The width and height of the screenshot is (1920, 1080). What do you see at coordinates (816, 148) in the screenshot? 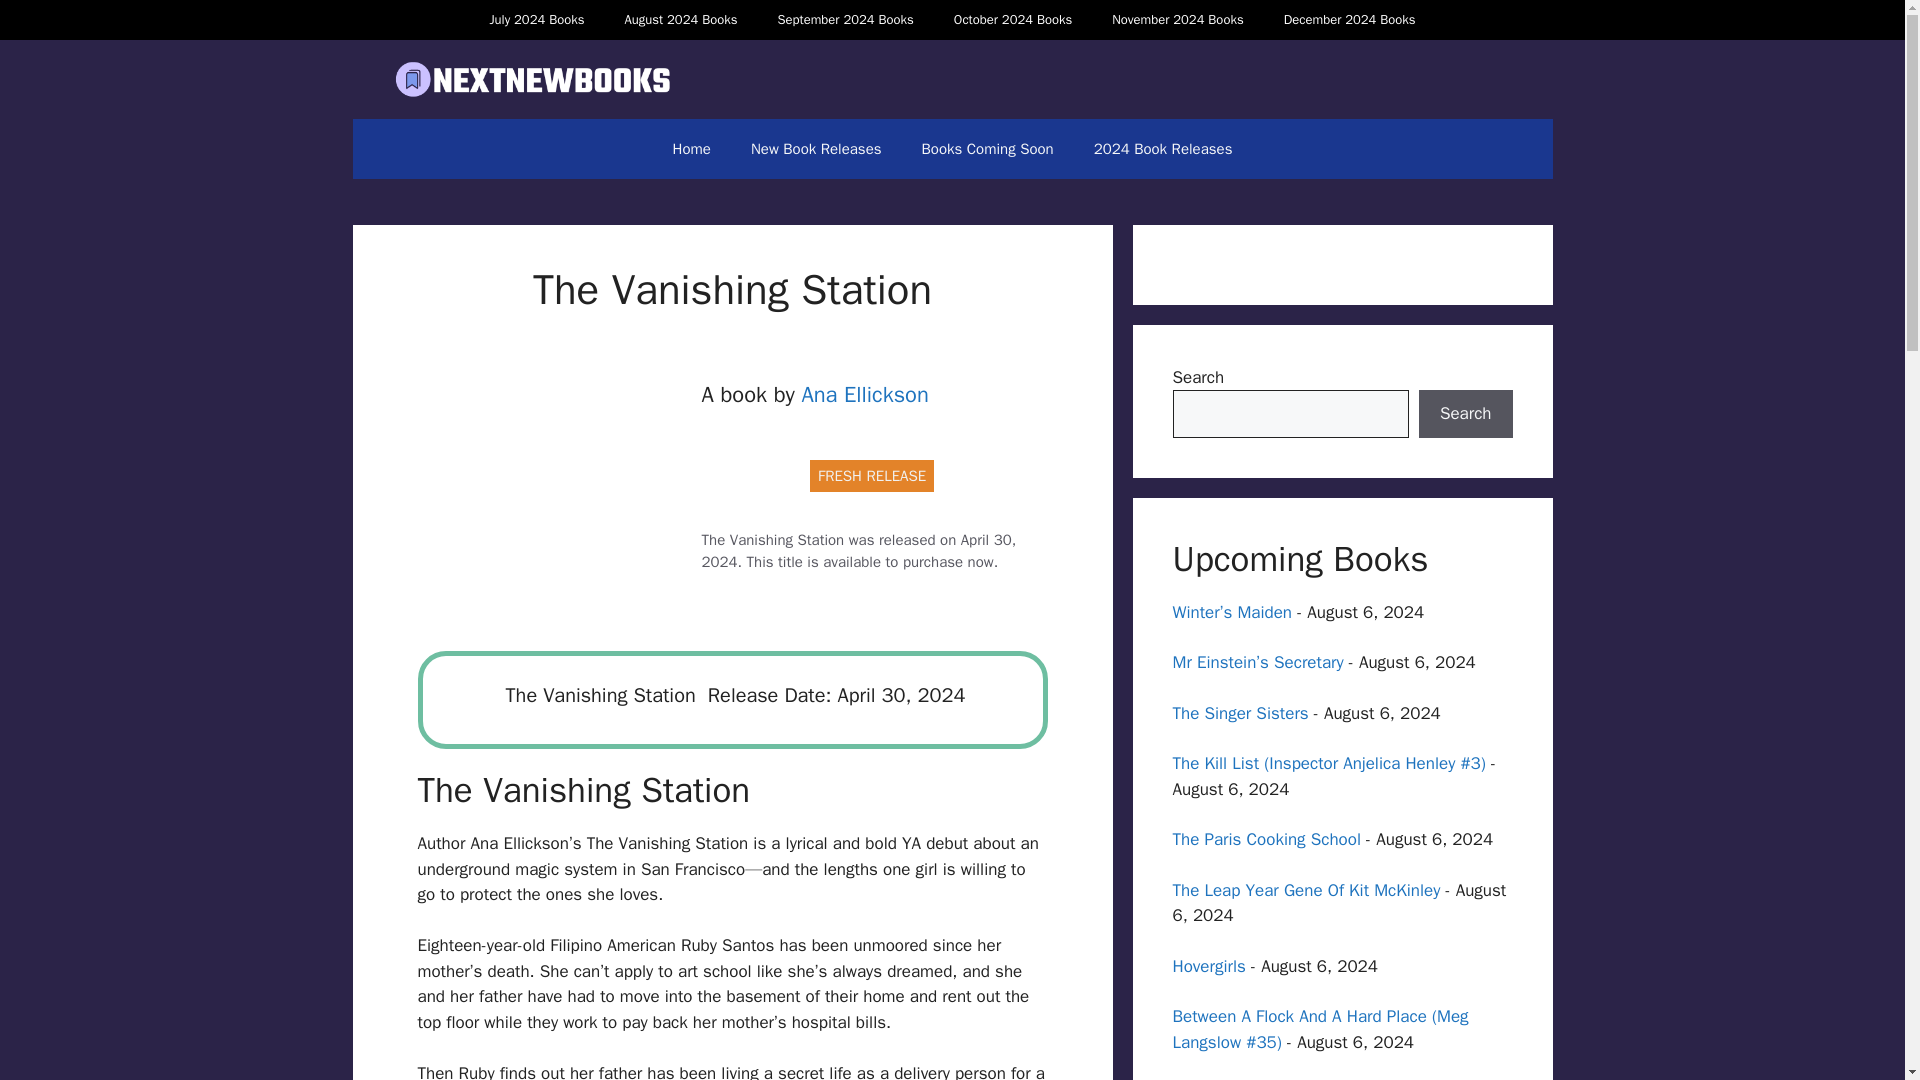
I see `New Book Releases` at bounding box center [816, 148].